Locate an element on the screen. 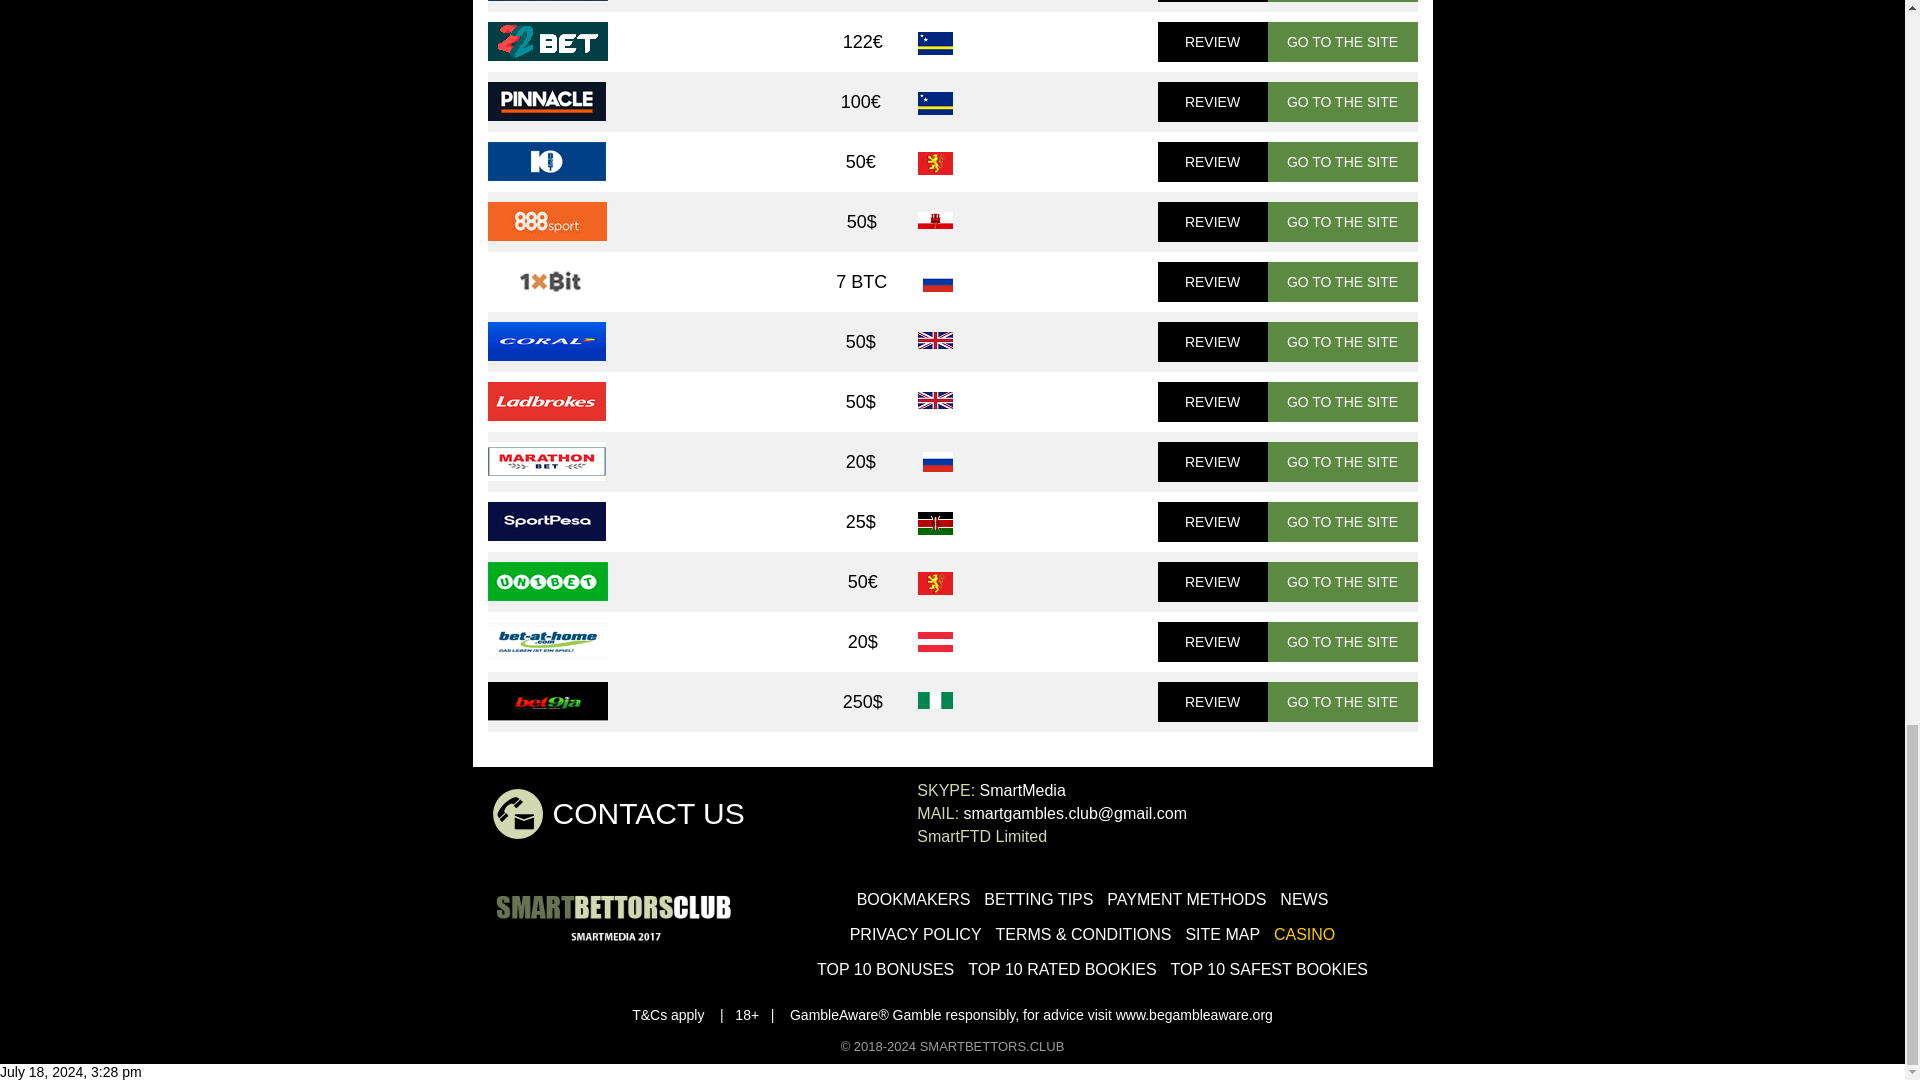 The height and width of the screenshot is (1080, 1920). GO TO THE SITE is located at coordinates (1342, 341).